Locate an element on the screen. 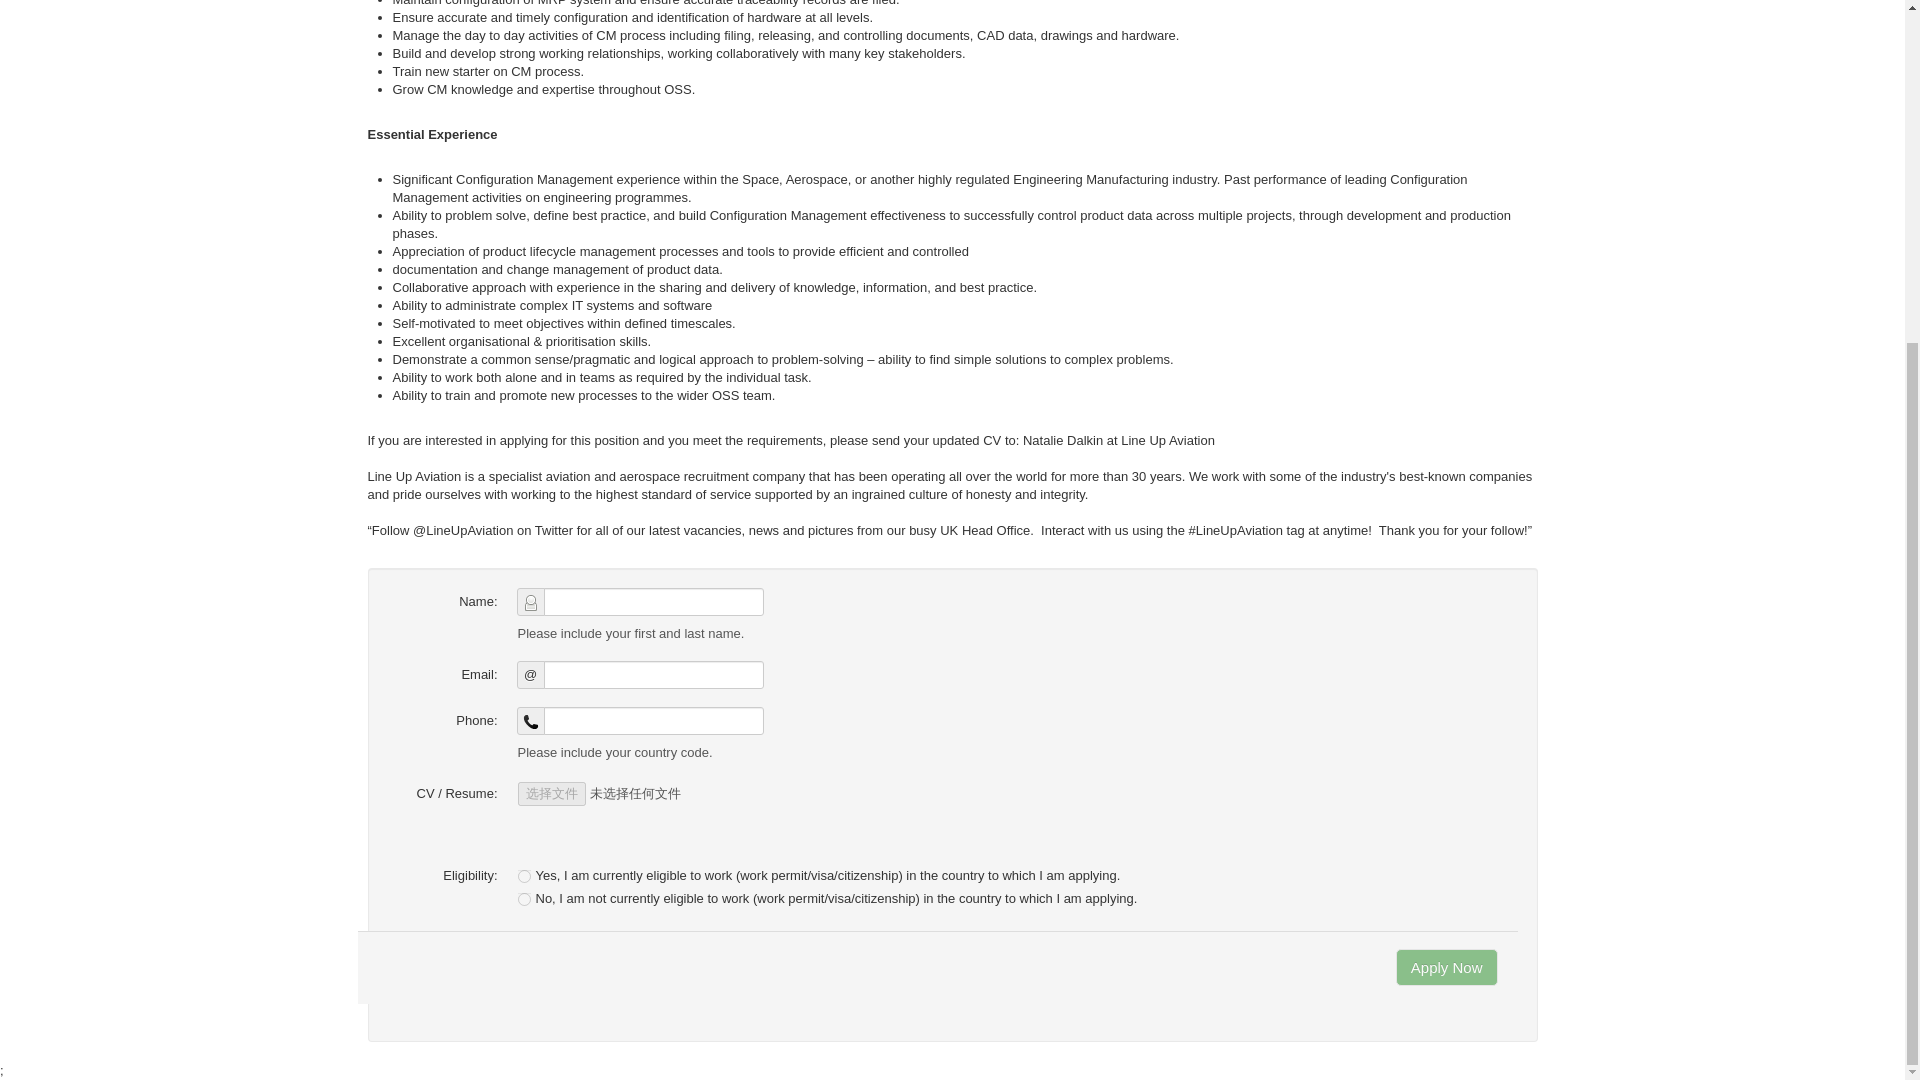 This screenshot has width=1920, height=1080. Yes is located at coordinates (524, 876).